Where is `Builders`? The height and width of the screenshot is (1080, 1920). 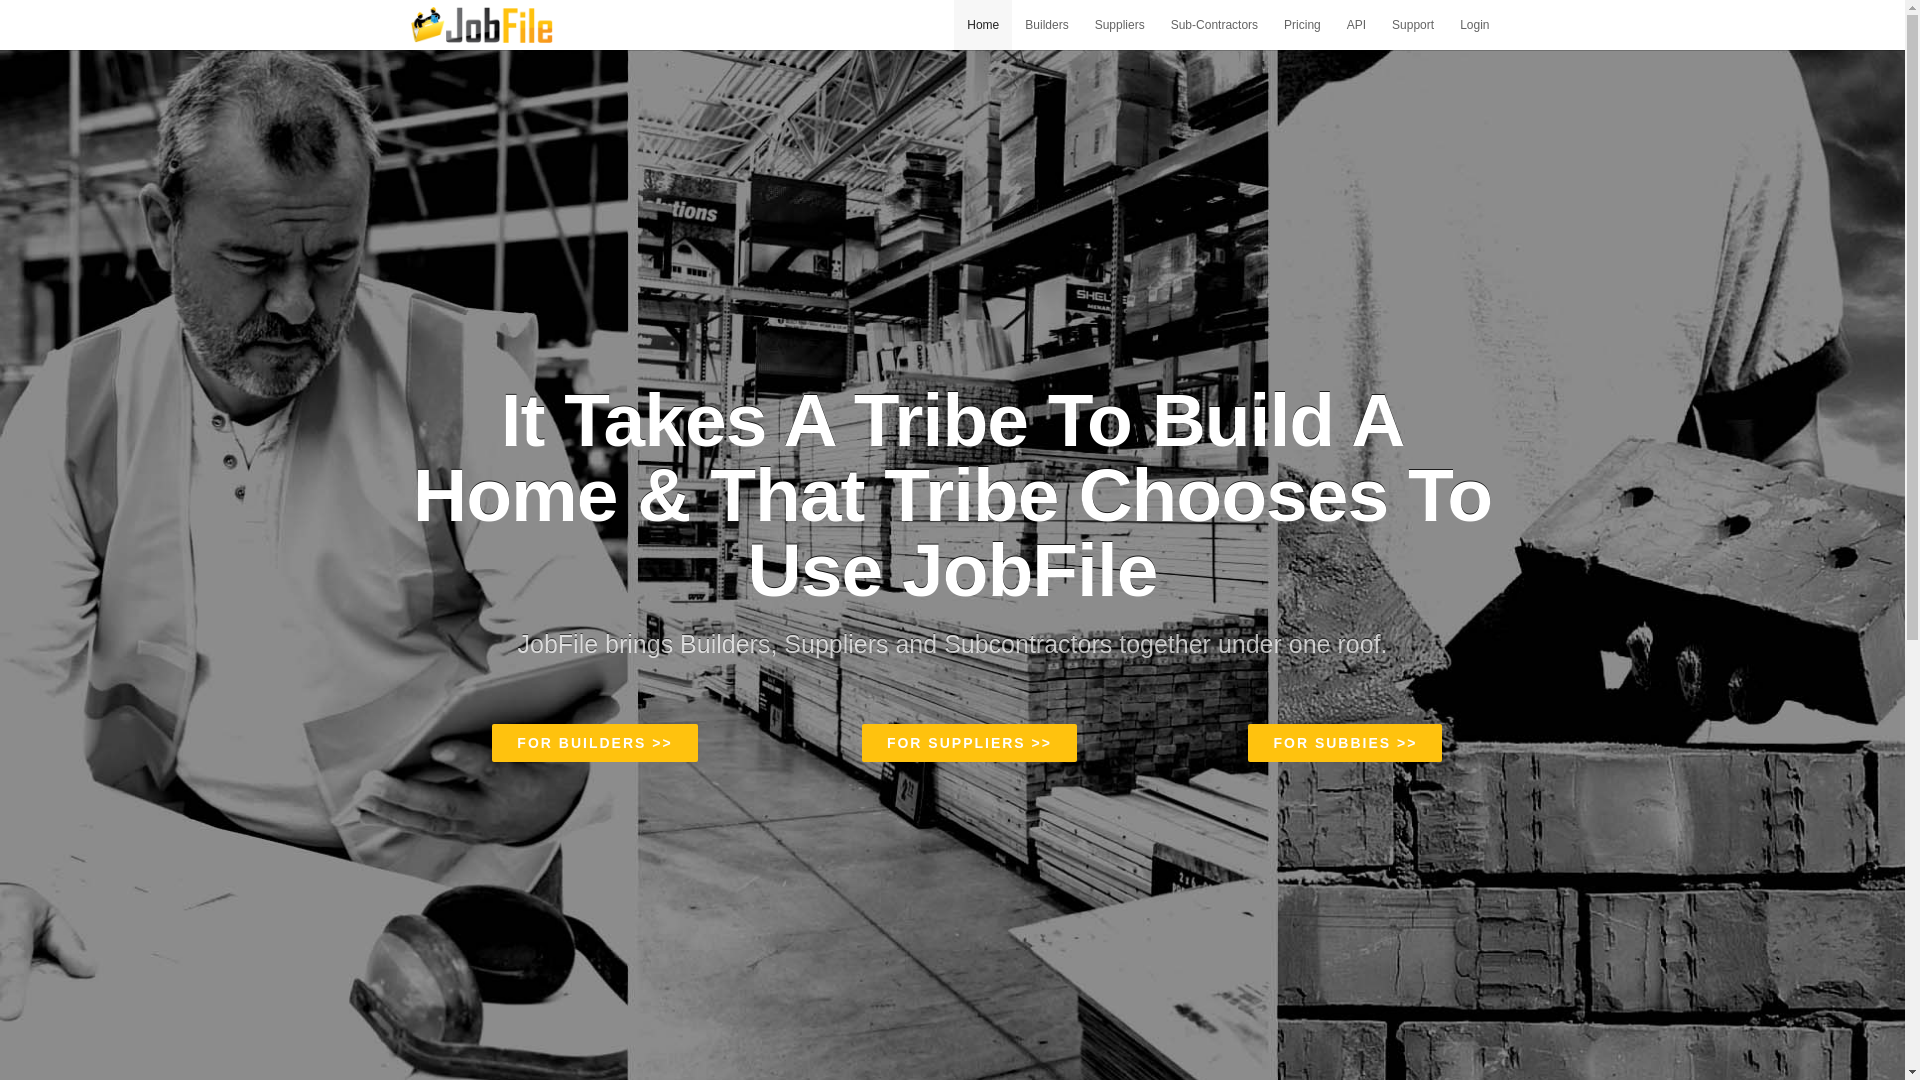 Builders is located at coordinates (1046, 25).